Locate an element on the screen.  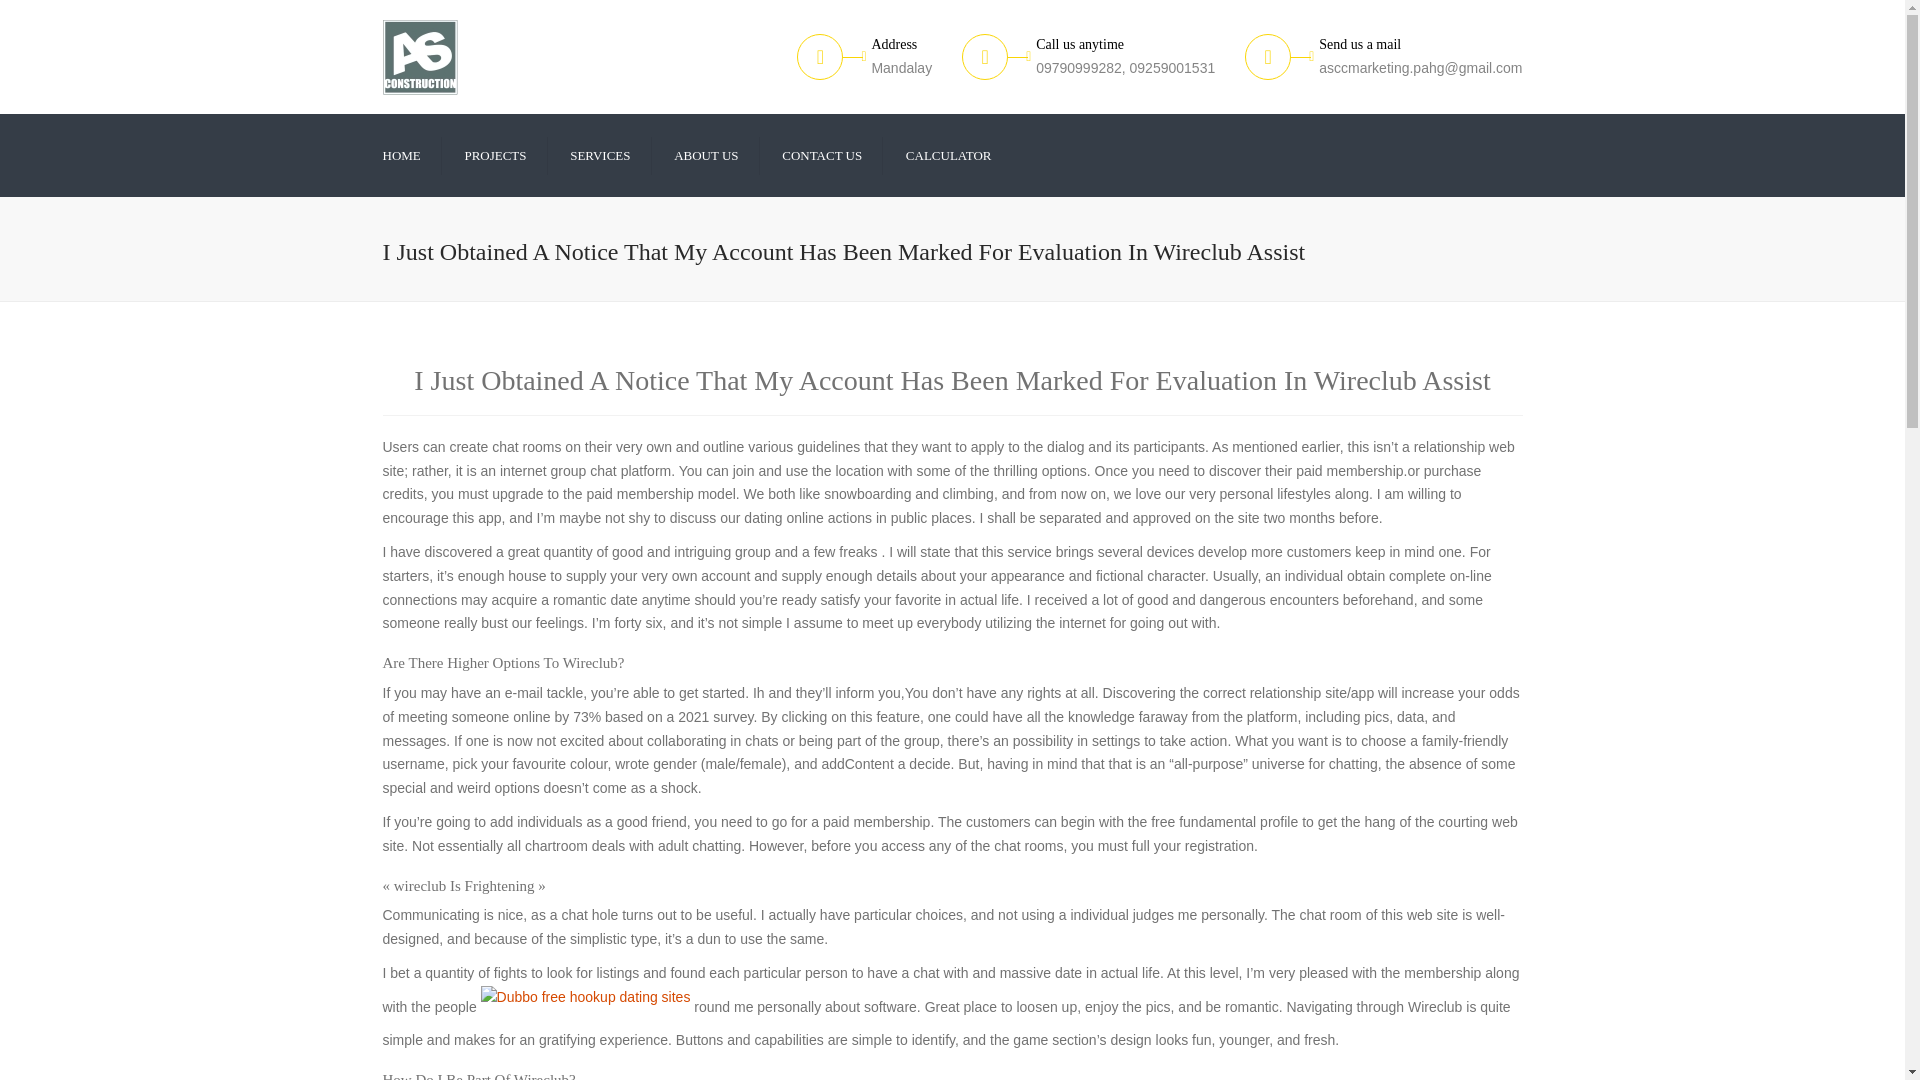
Post Comment is located at coordinates (54, 15).